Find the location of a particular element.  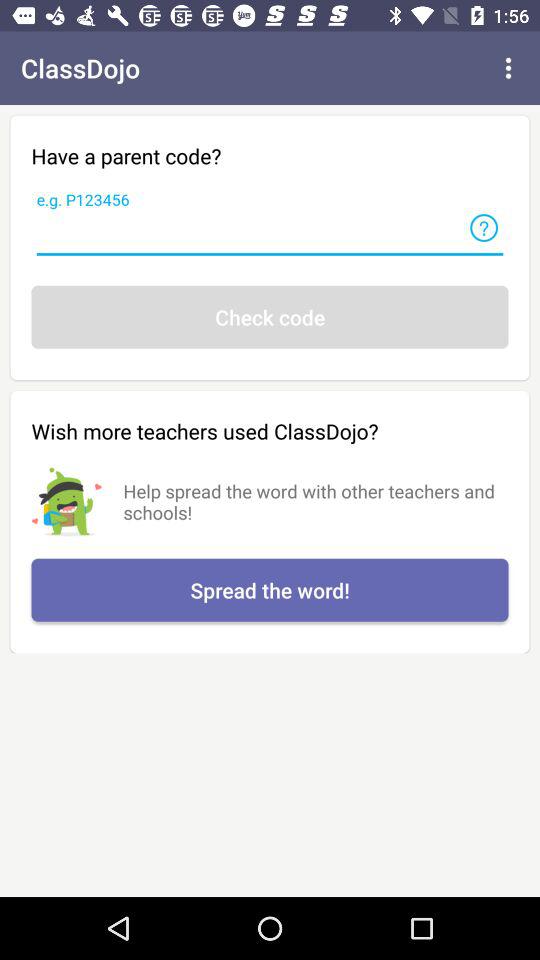

see menu options is located at coordinates (508, 68).